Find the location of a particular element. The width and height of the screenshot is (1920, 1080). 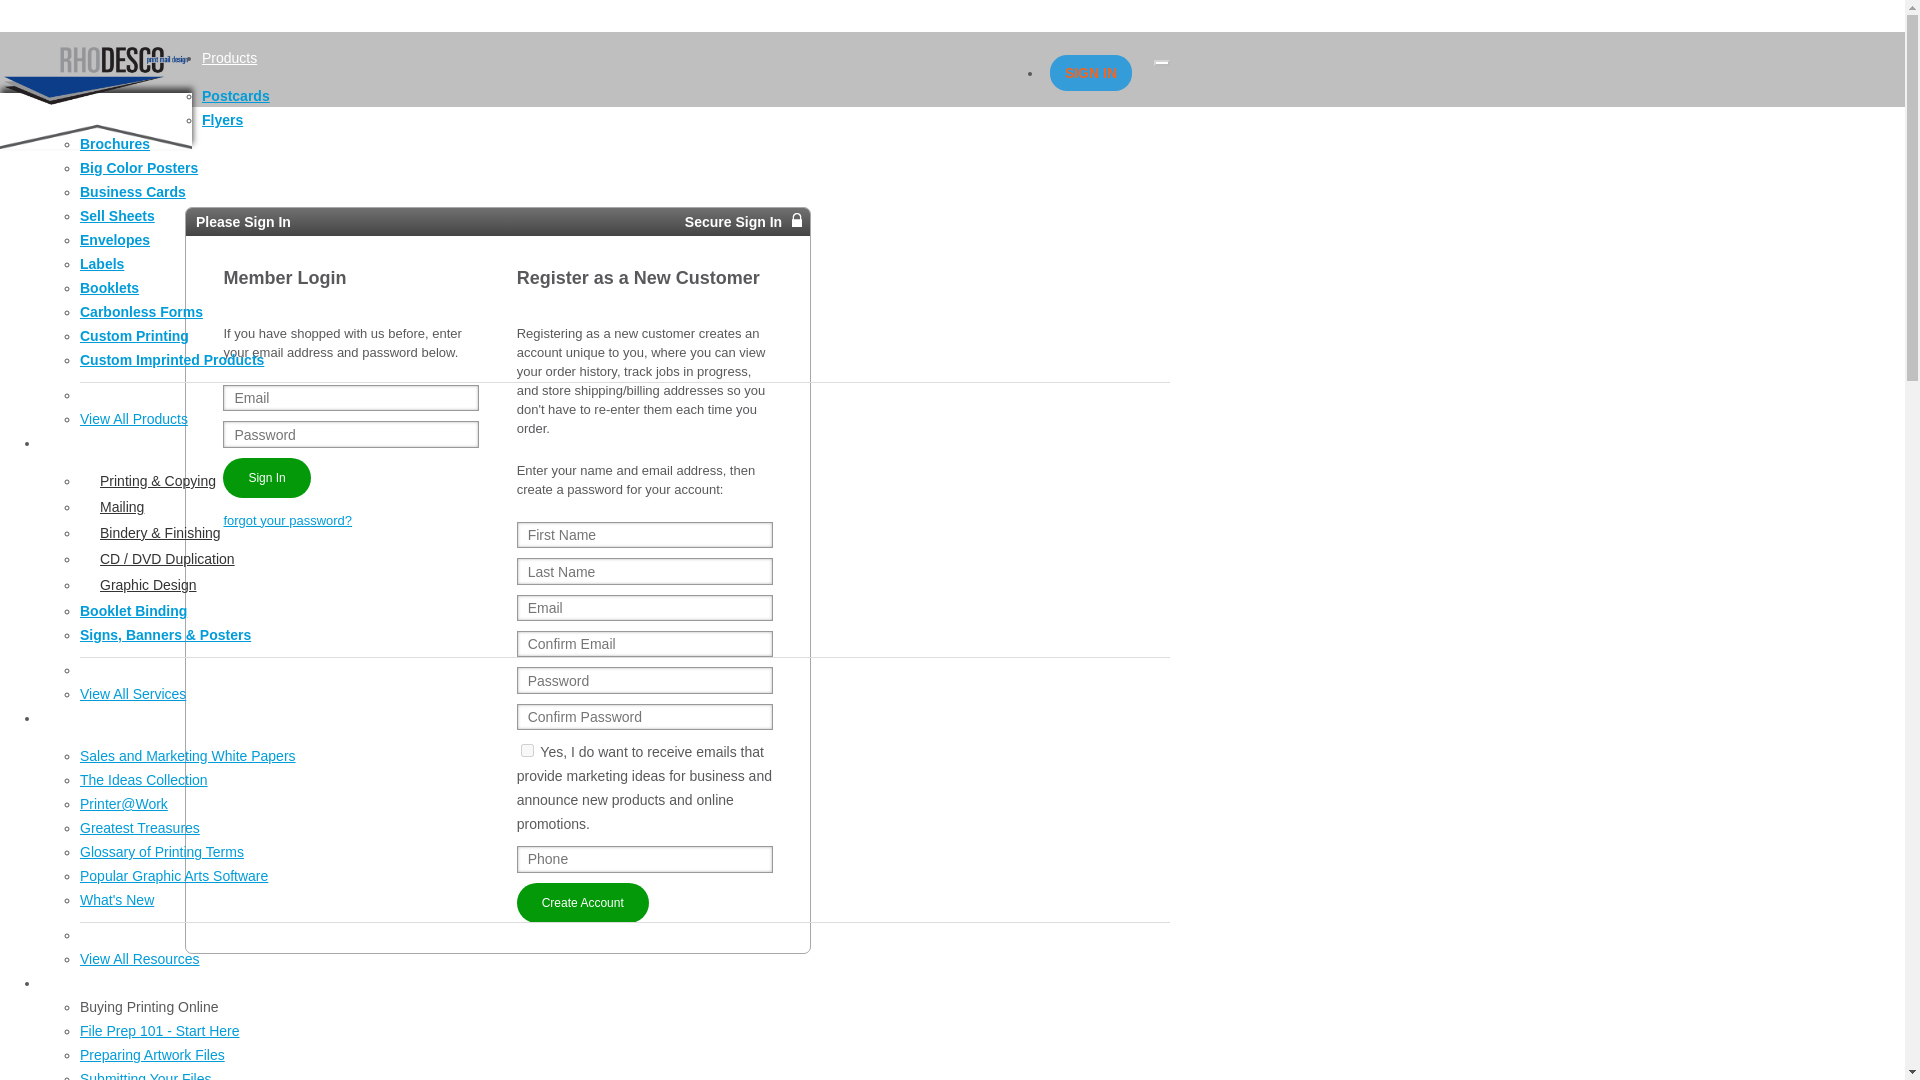

Labels is located at coordinates (102, 264).